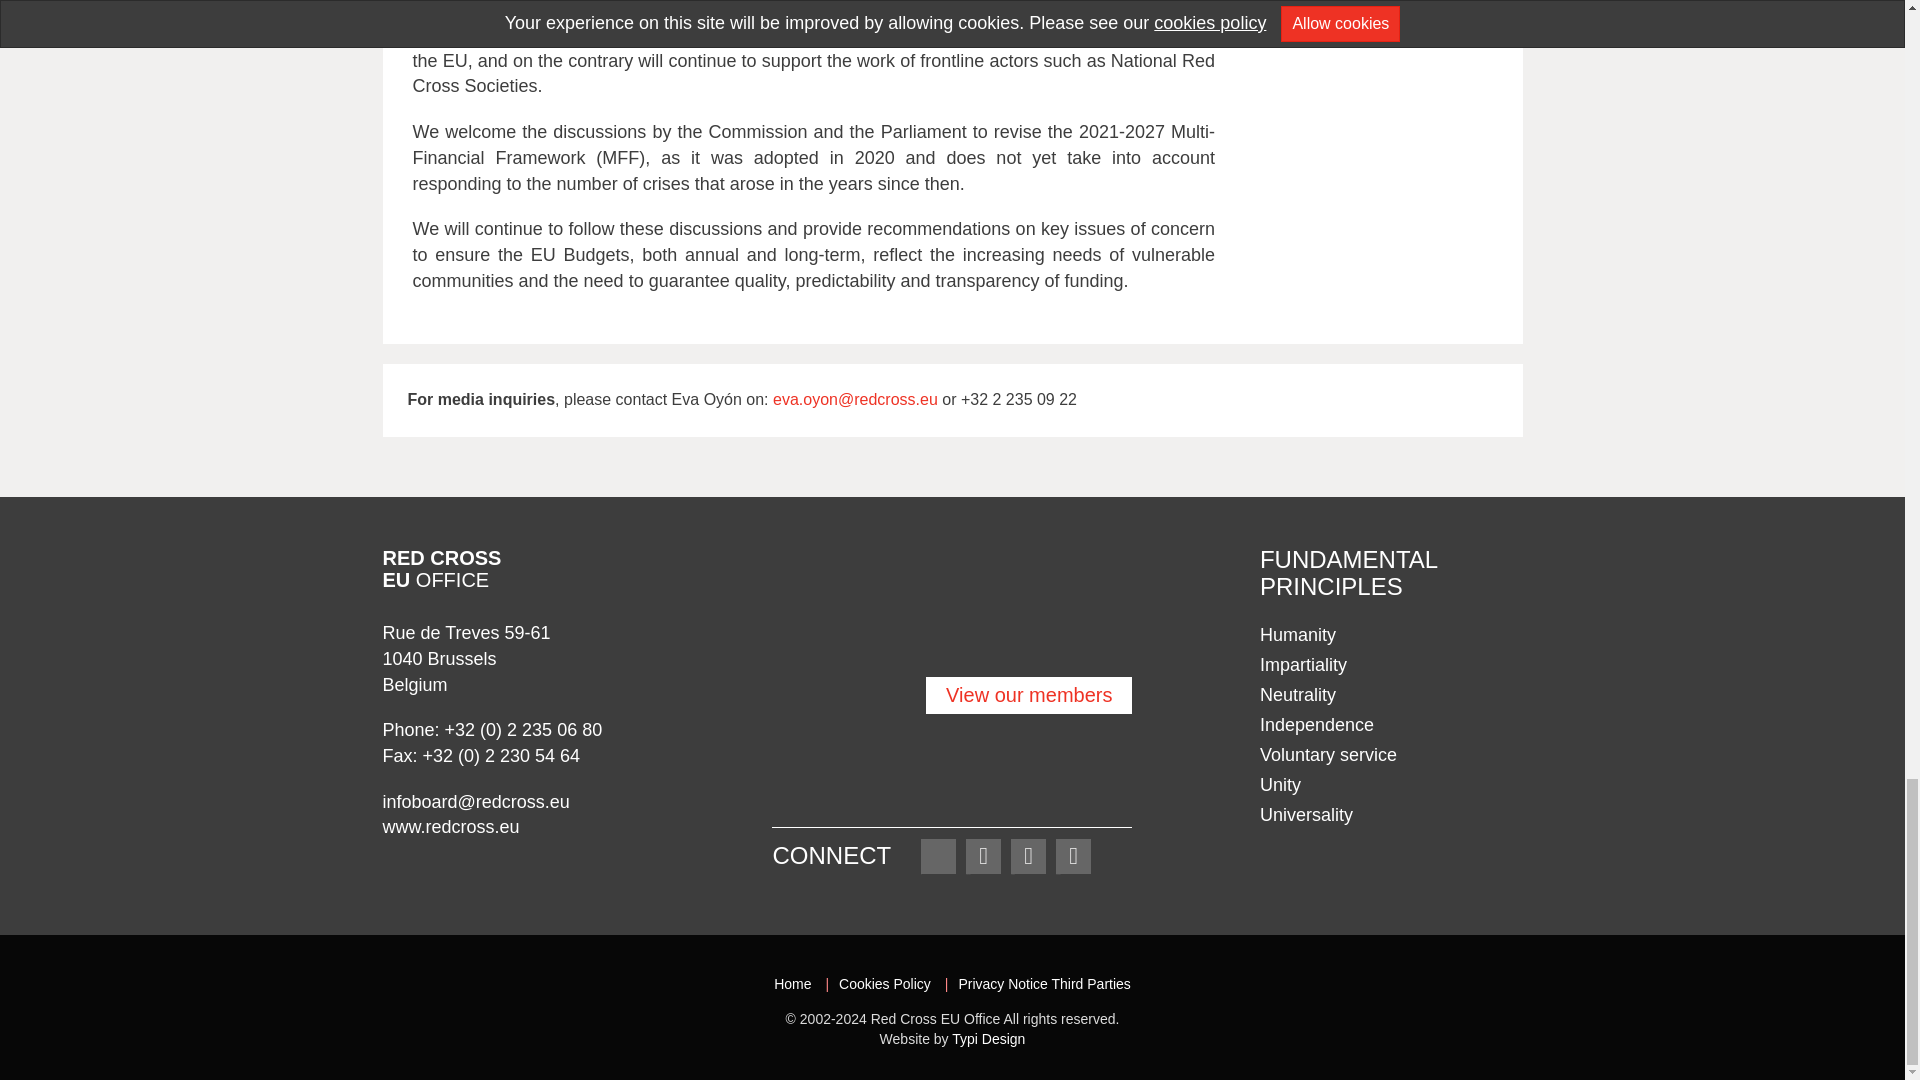 The width and height of the screenshot is (1920, 1080). Describe the element at coordinates (938, 856) in the screenshot. I see `X` at that location.